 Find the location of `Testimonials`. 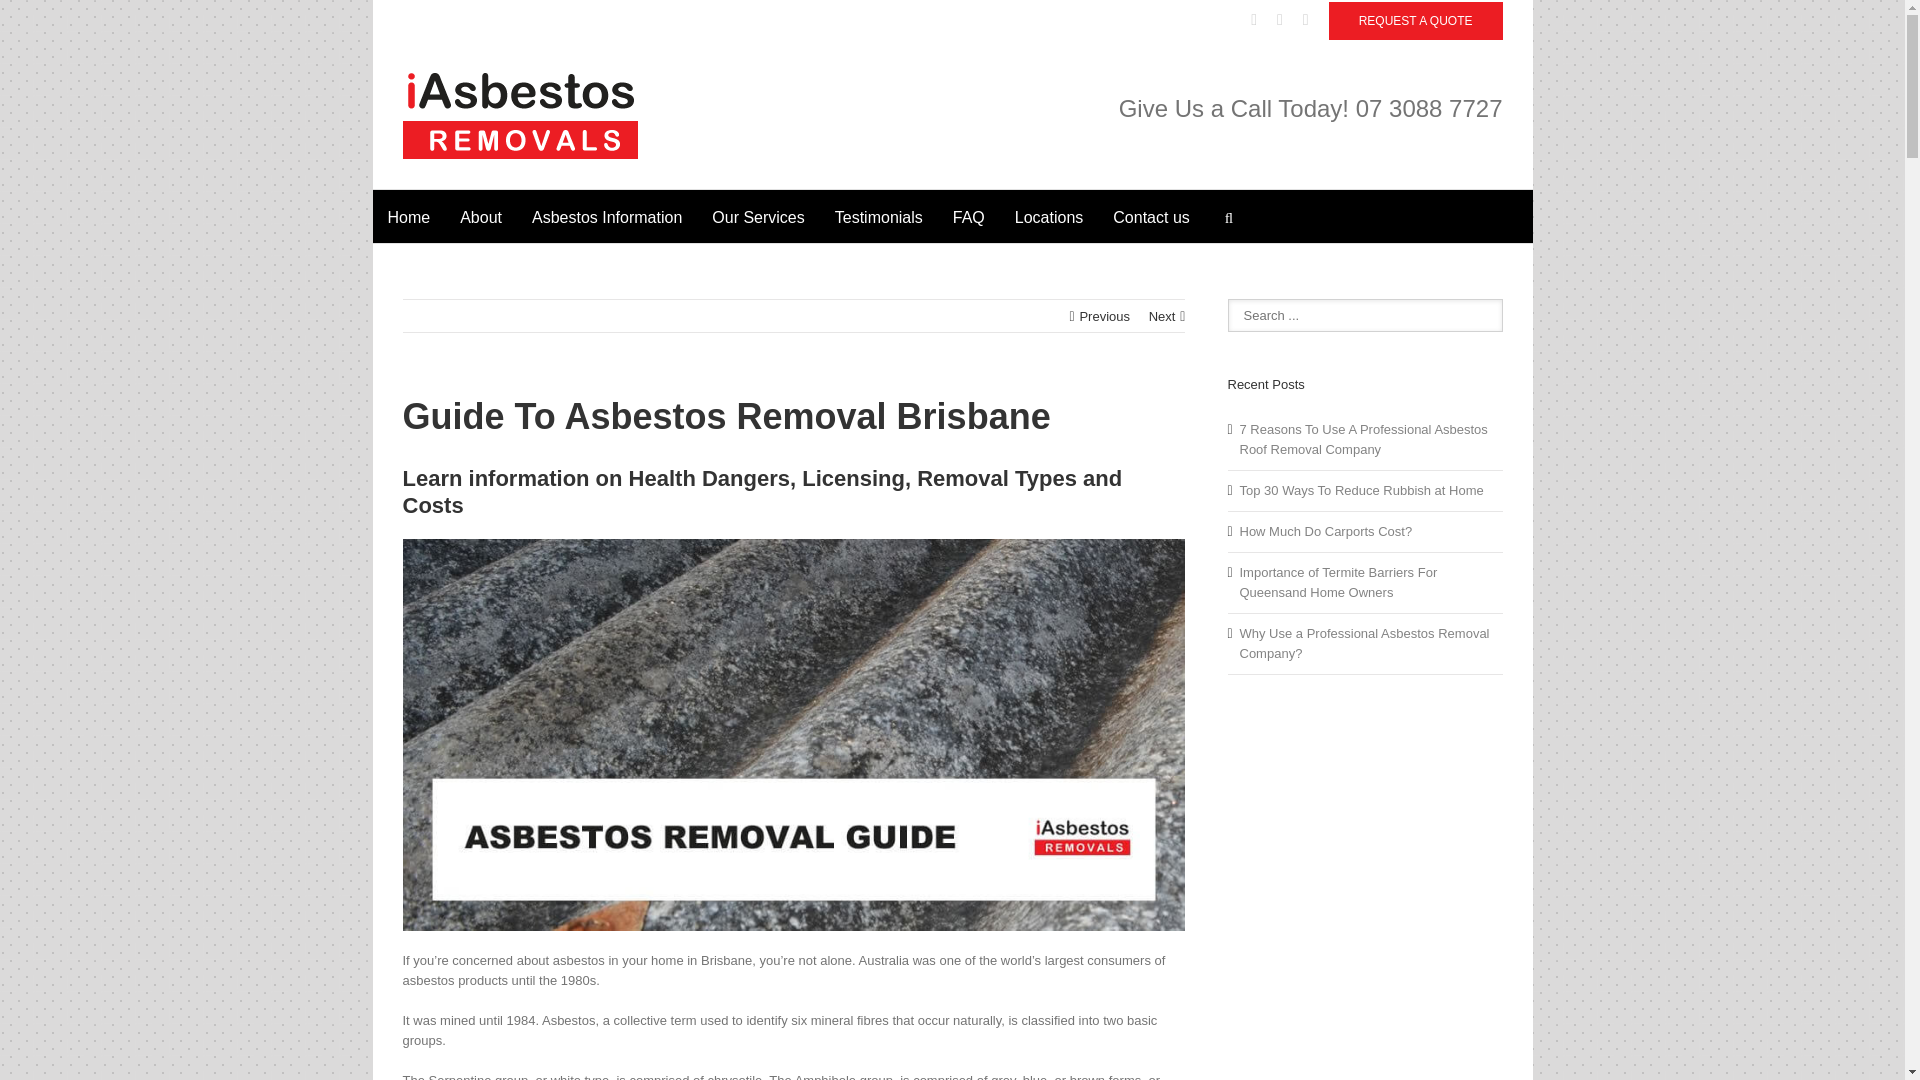

Testimonials is located at coordinates (878, 216).